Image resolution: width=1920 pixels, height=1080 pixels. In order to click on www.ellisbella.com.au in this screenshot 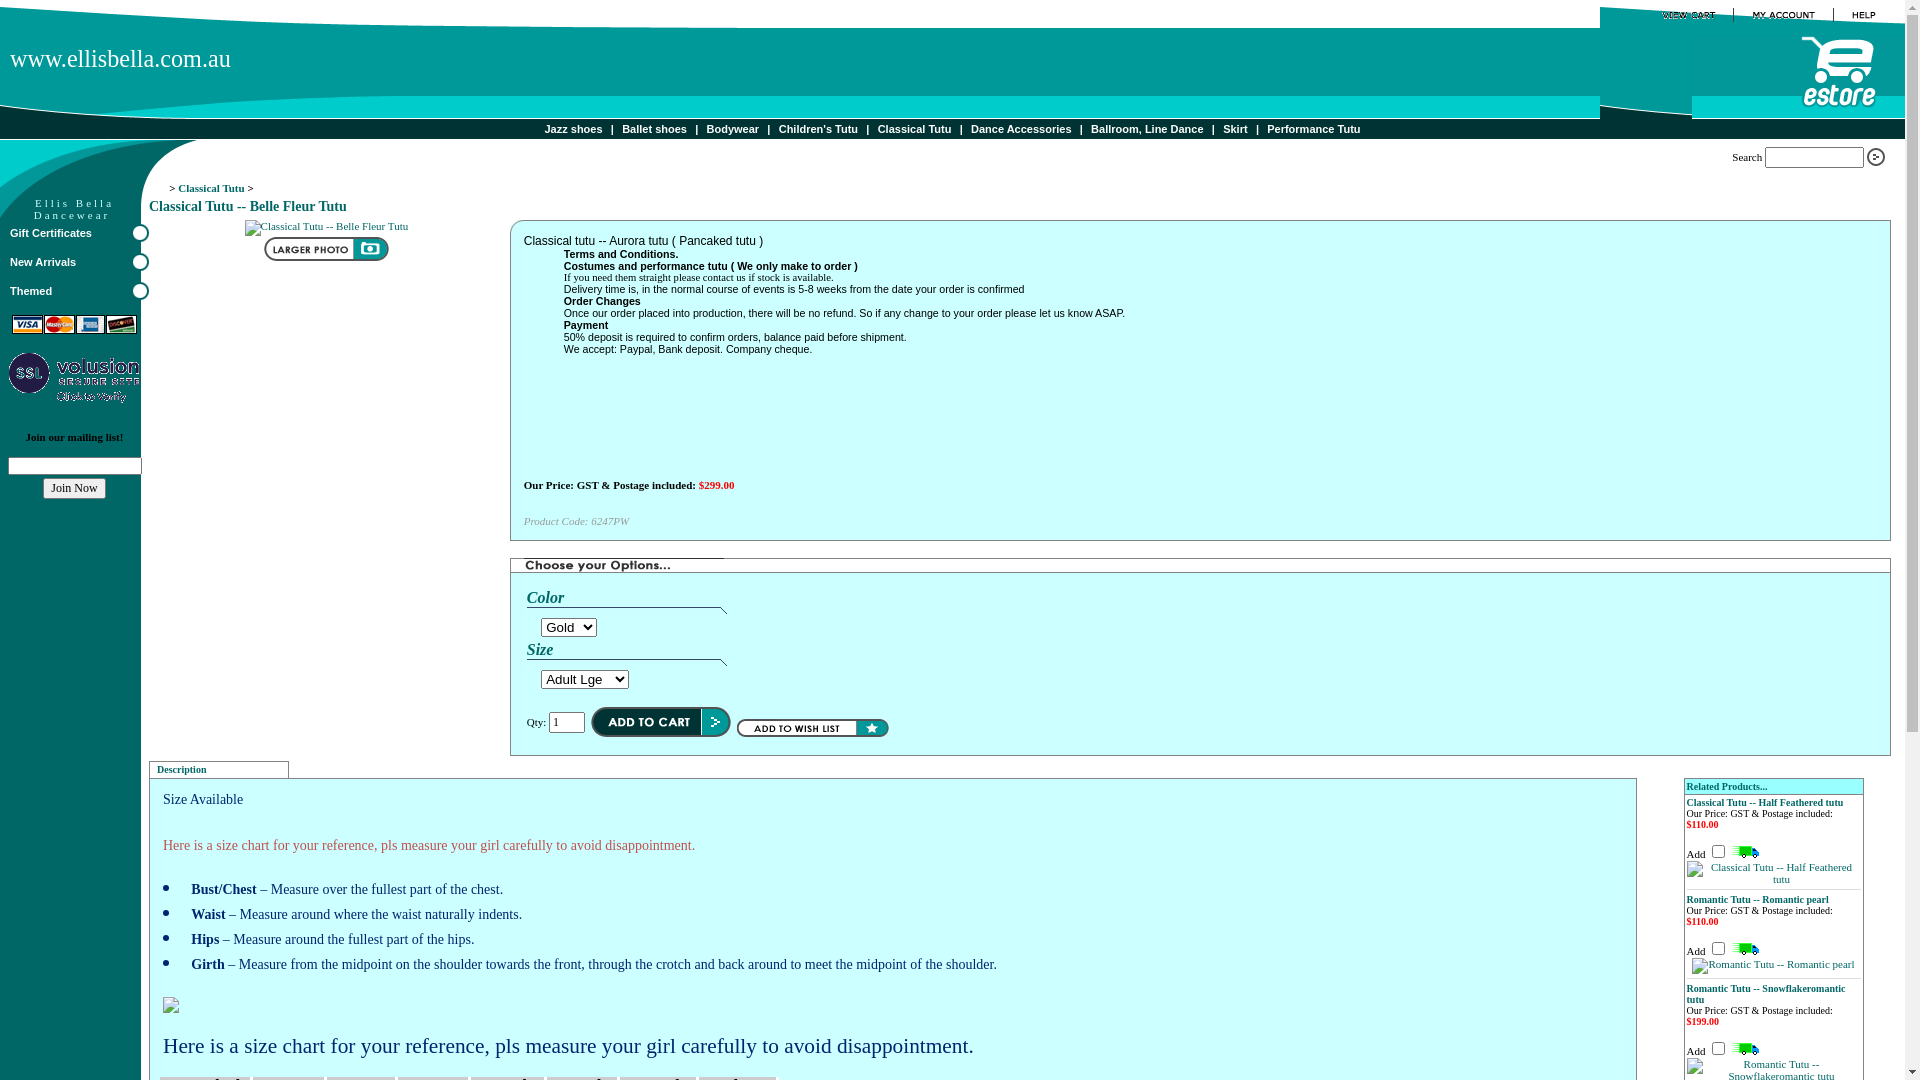, I will do `click(296, 64)`.